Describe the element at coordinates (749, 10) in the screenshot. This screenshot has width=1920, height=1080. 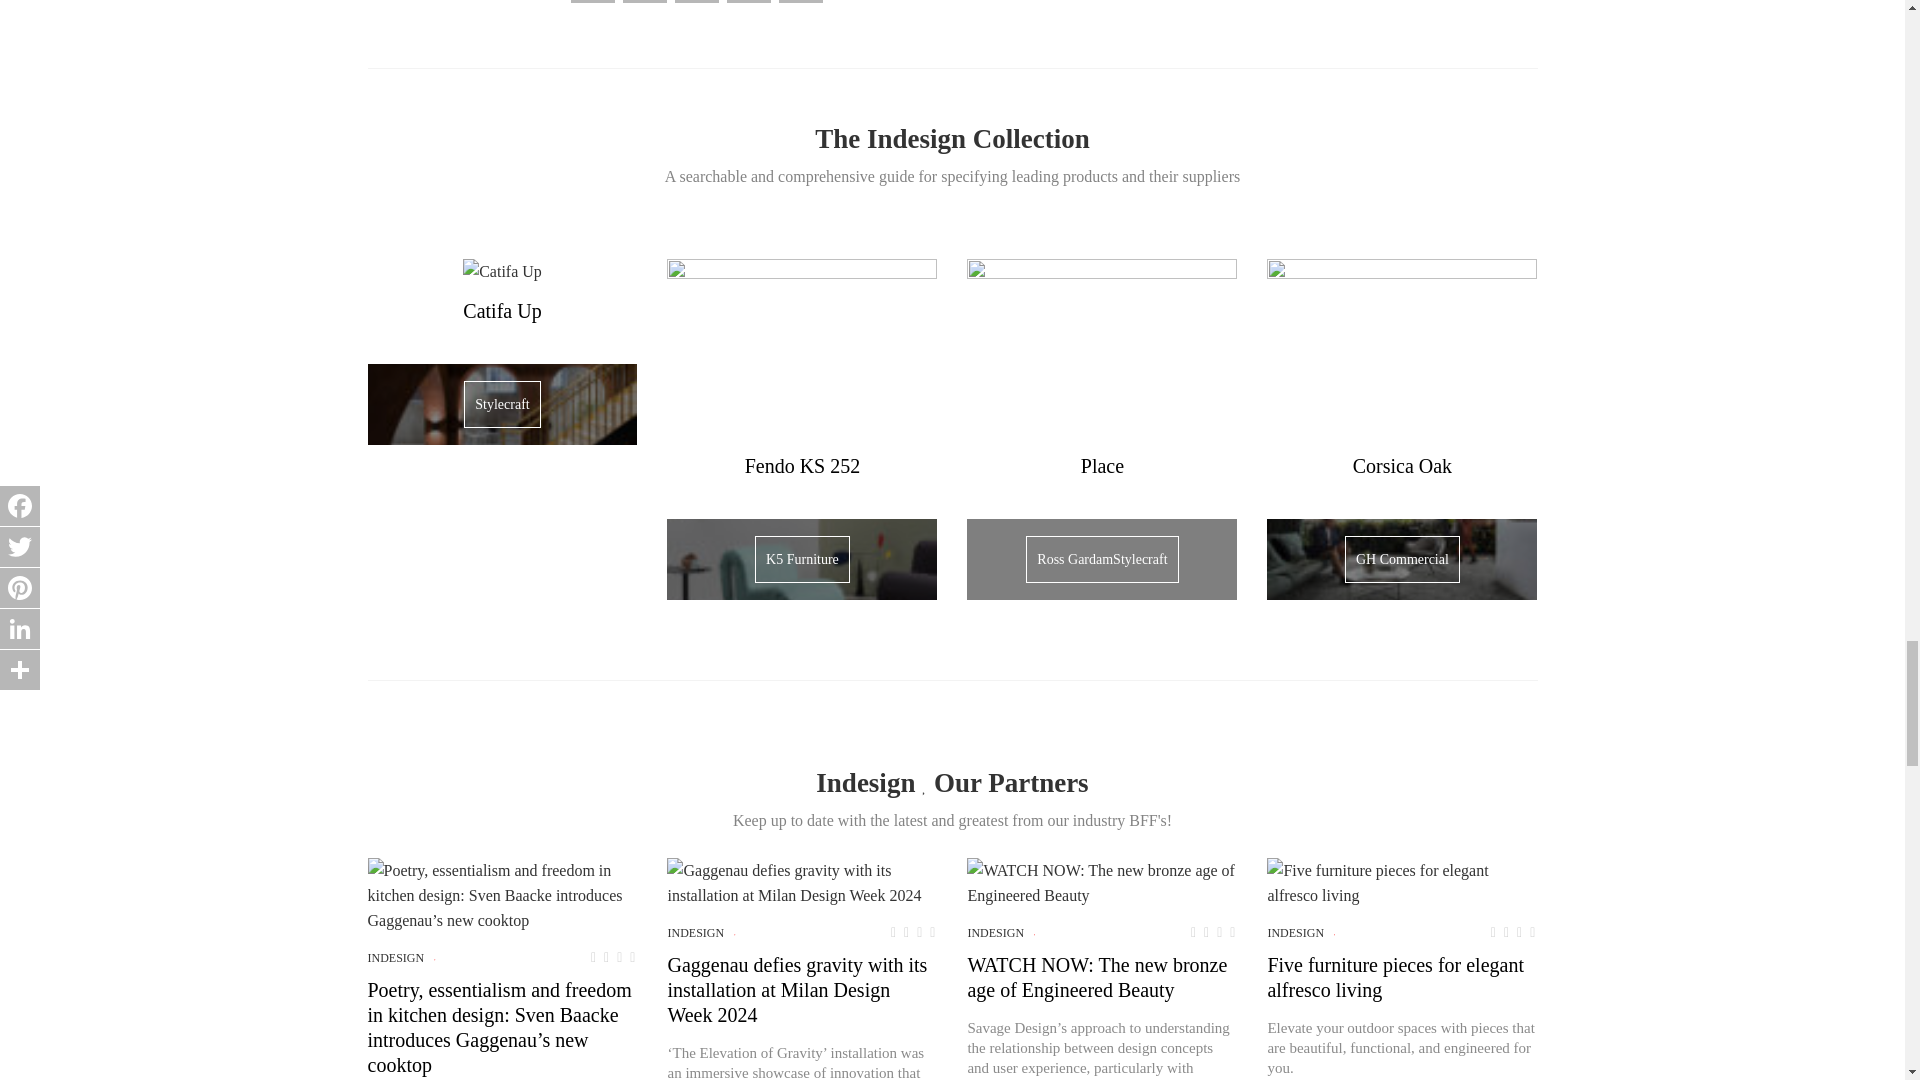
I see `LinkedIn` at that location.